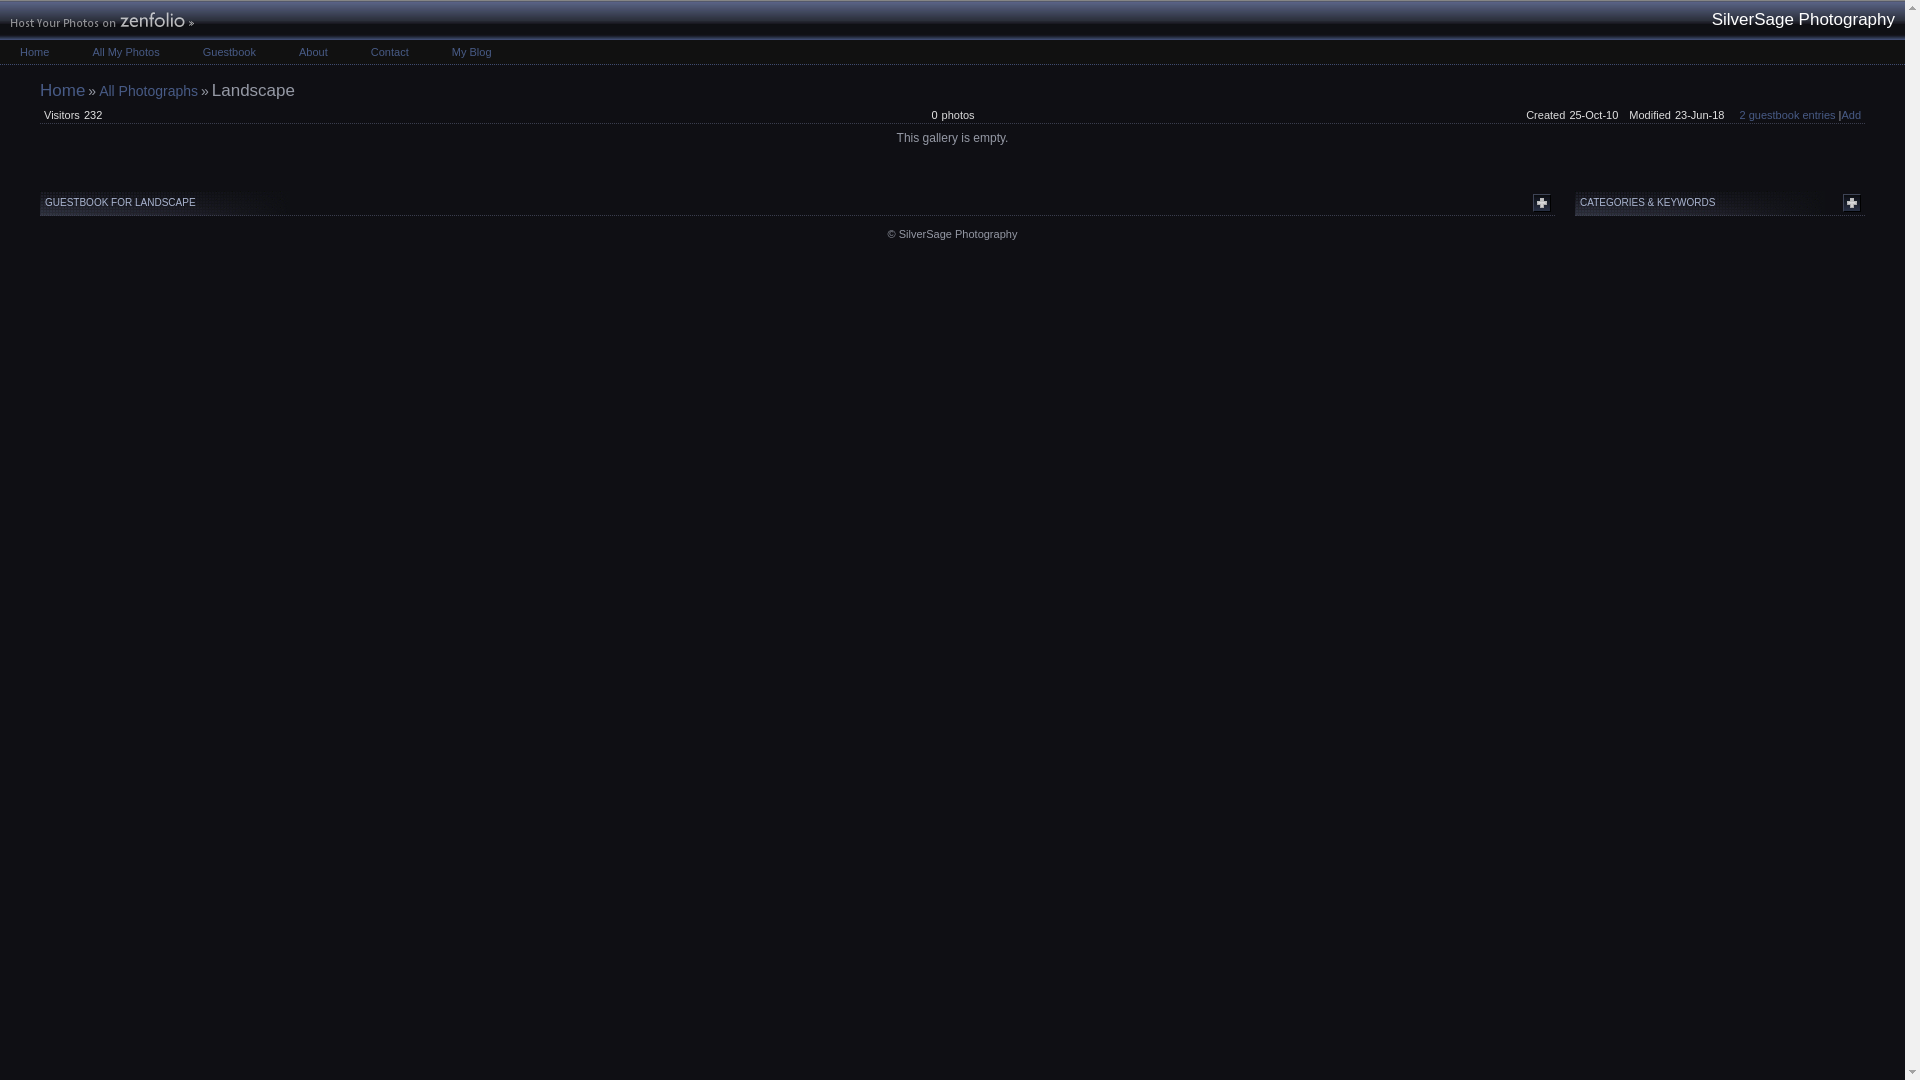 The width and height of the screenshot is (1920, 1080). What do you see at coordinates (148, 91) in the screenshot?
I see `All Photographs` at bounding box center [148, 91].